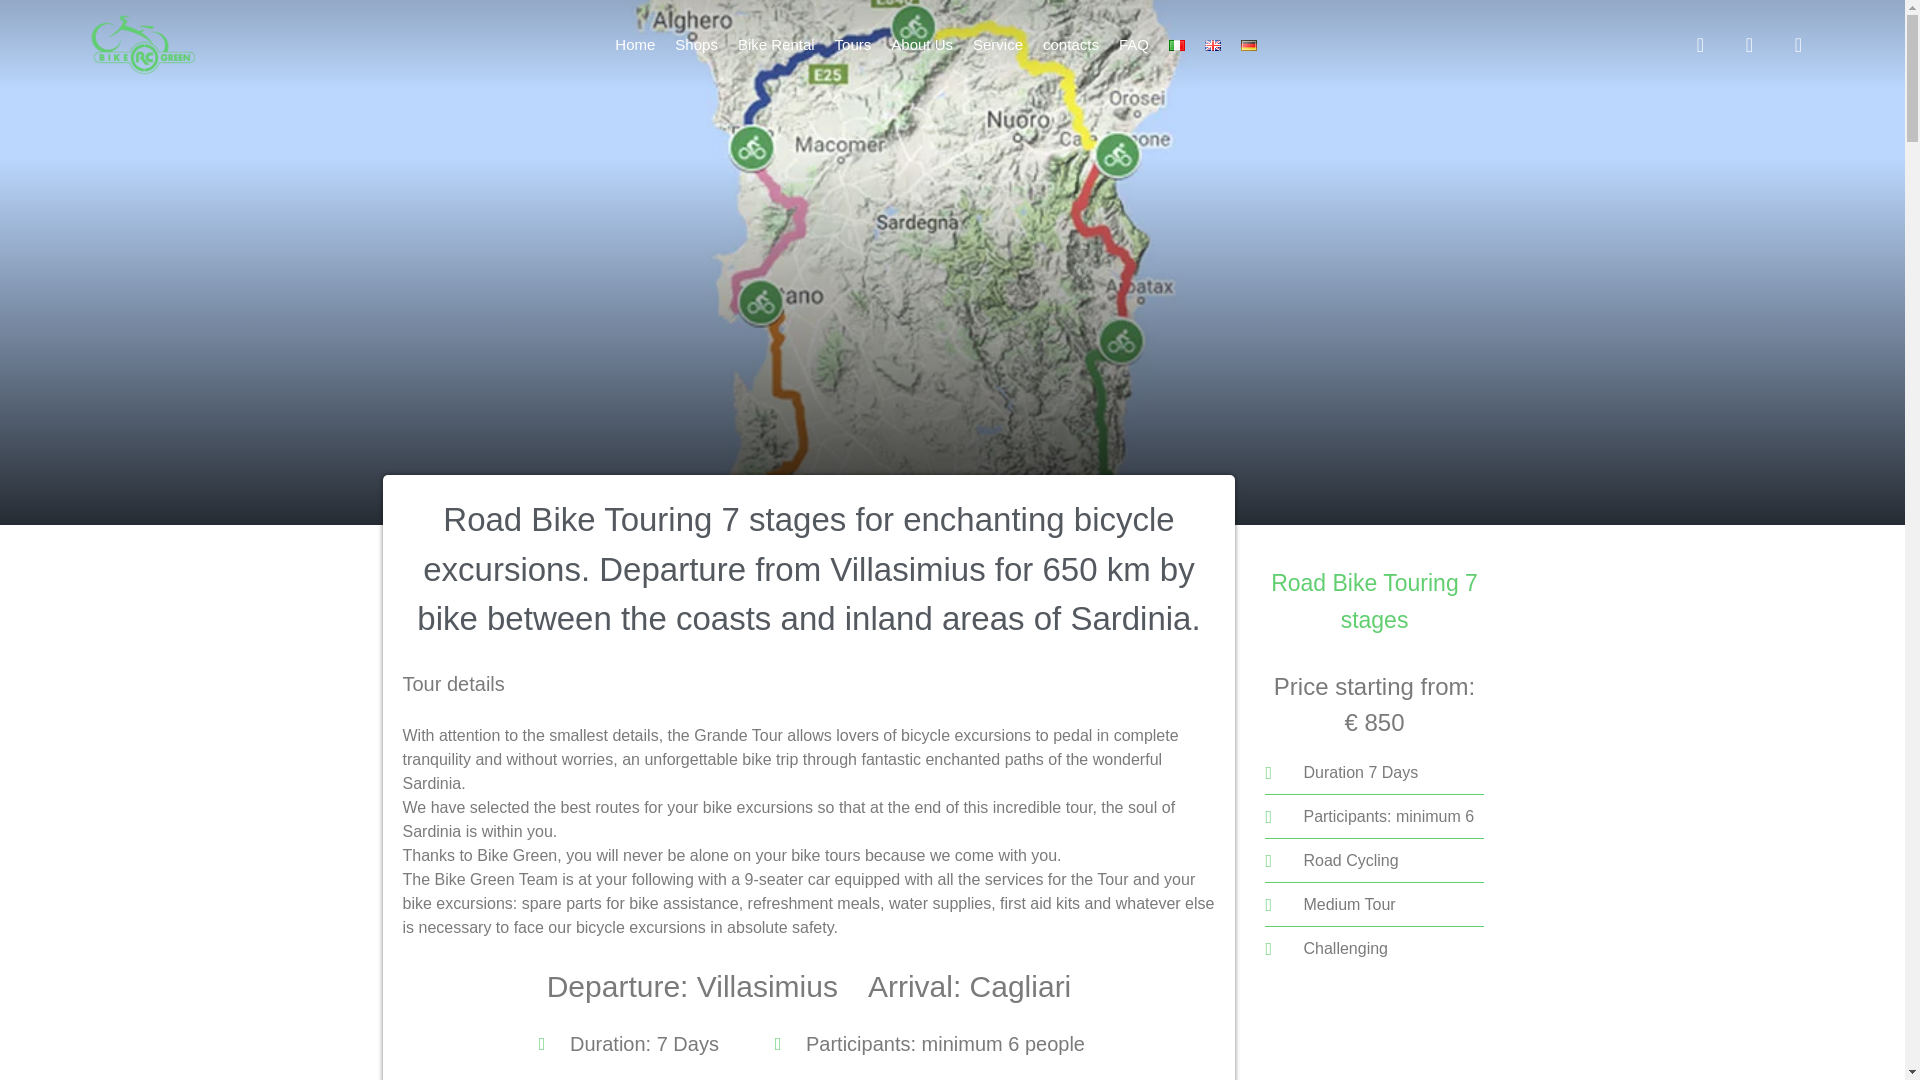 The image size is (1920, 1080). What do you see at coordinates (921, 45) in the screenshot?
I see `About Us` at bounding box center [921, 45].